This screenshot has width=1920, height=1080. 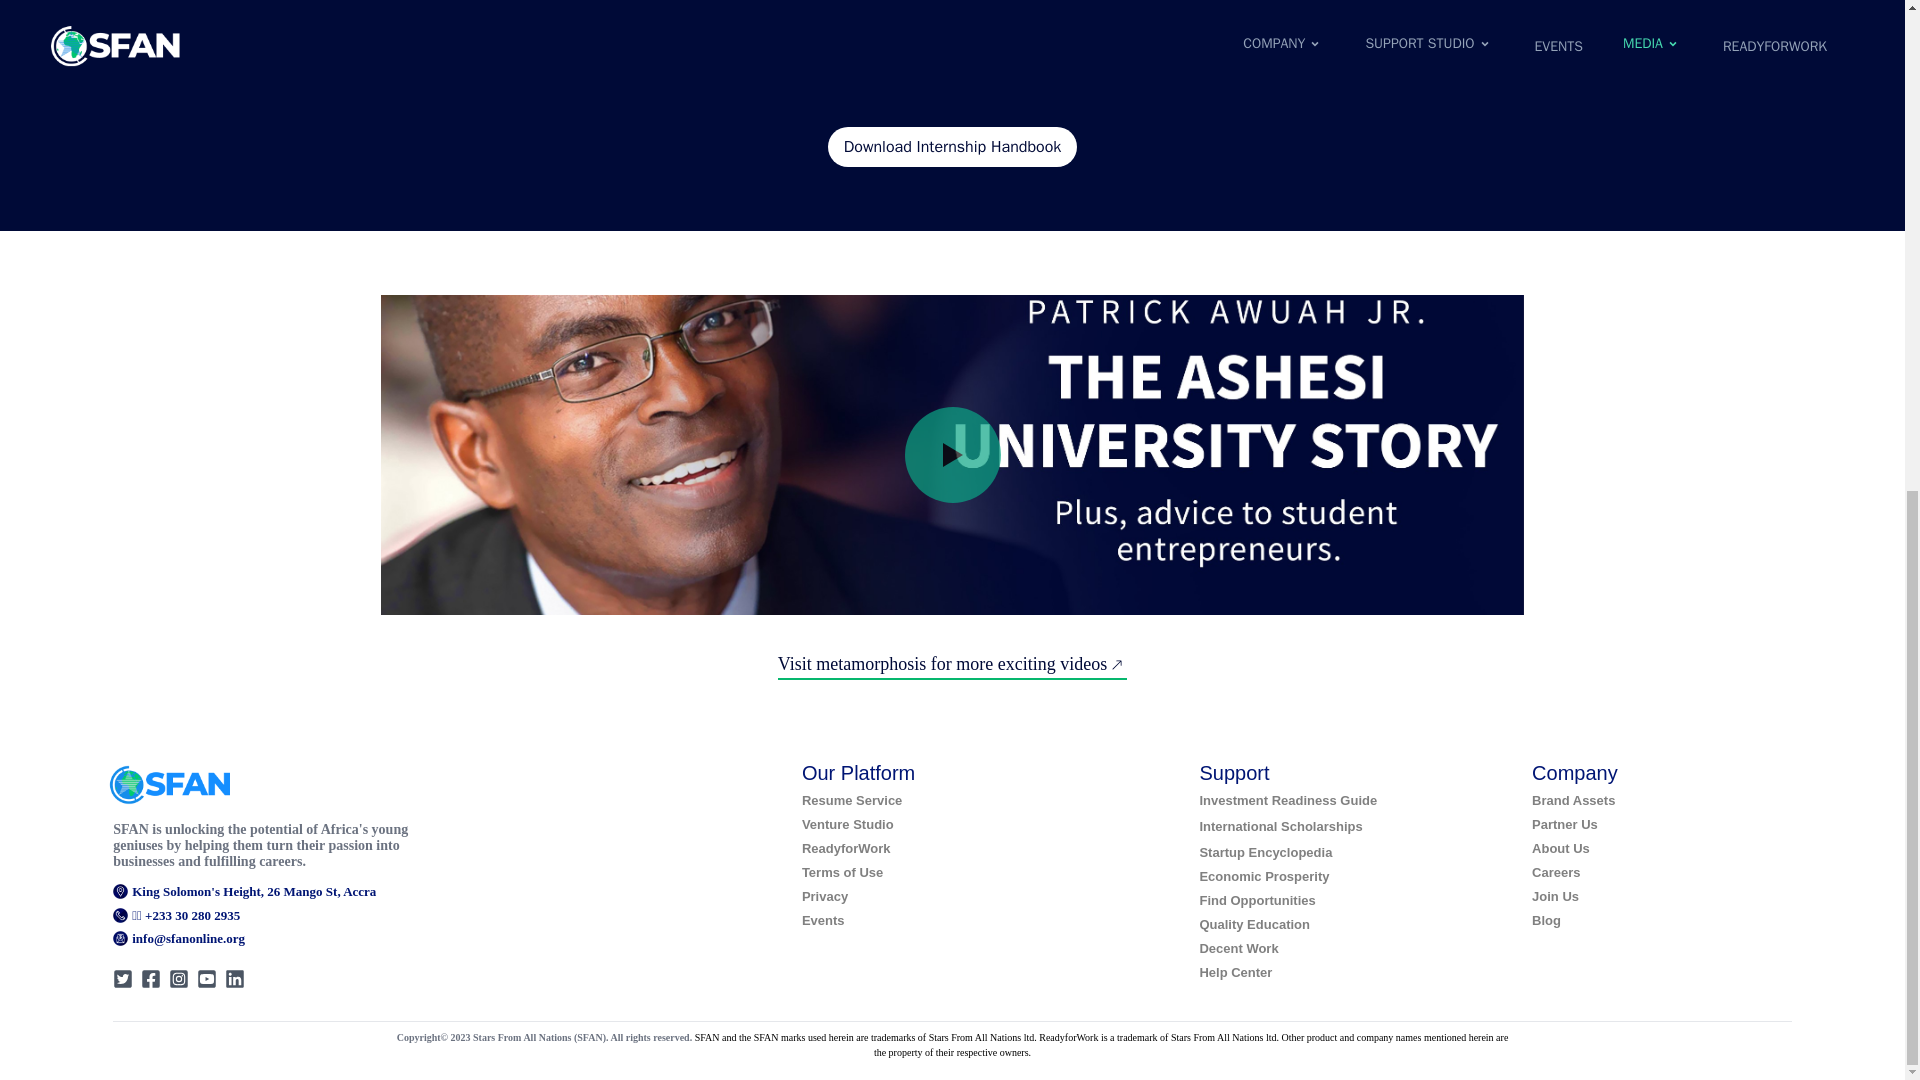 I want to click on Resume Service, so click(x=852, y=800).